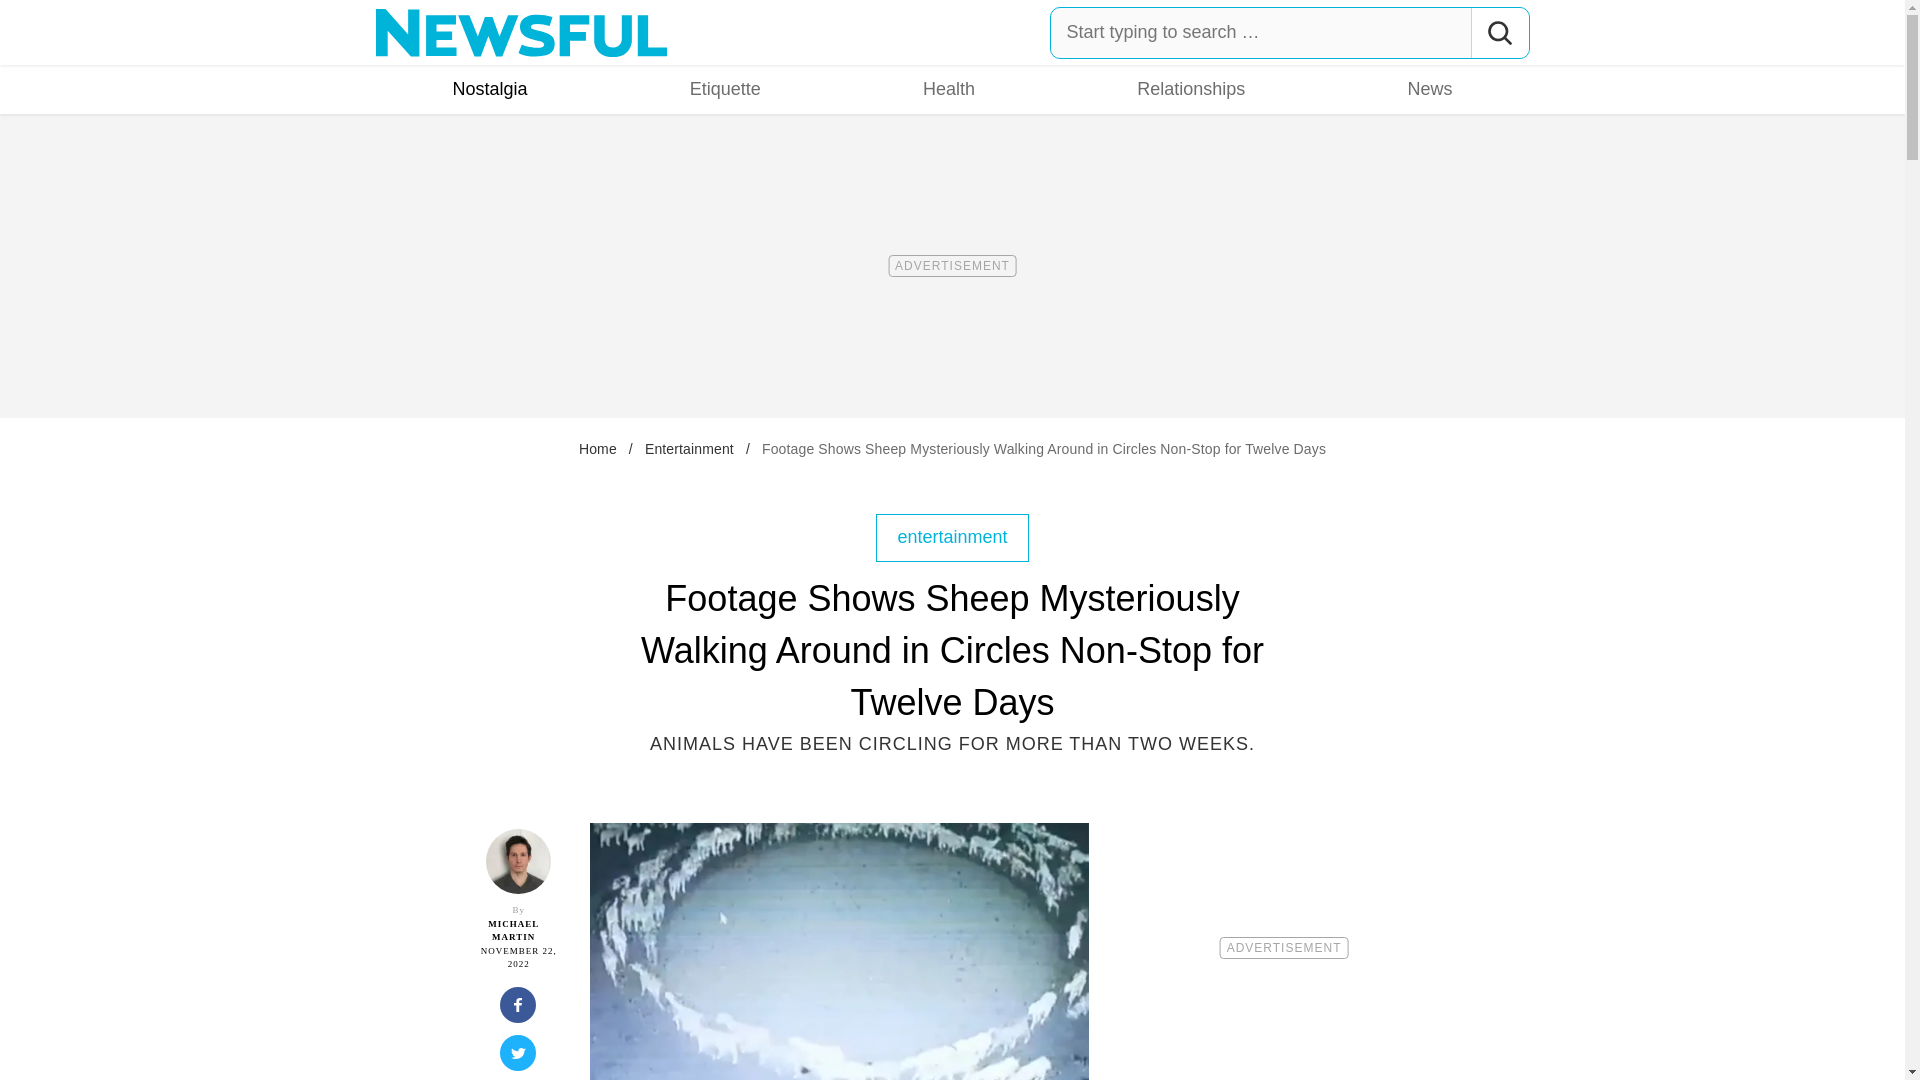  What do you see at coordinates (949, 88) in the screenshot?
I see `Health` at bounding box center [949, 88].